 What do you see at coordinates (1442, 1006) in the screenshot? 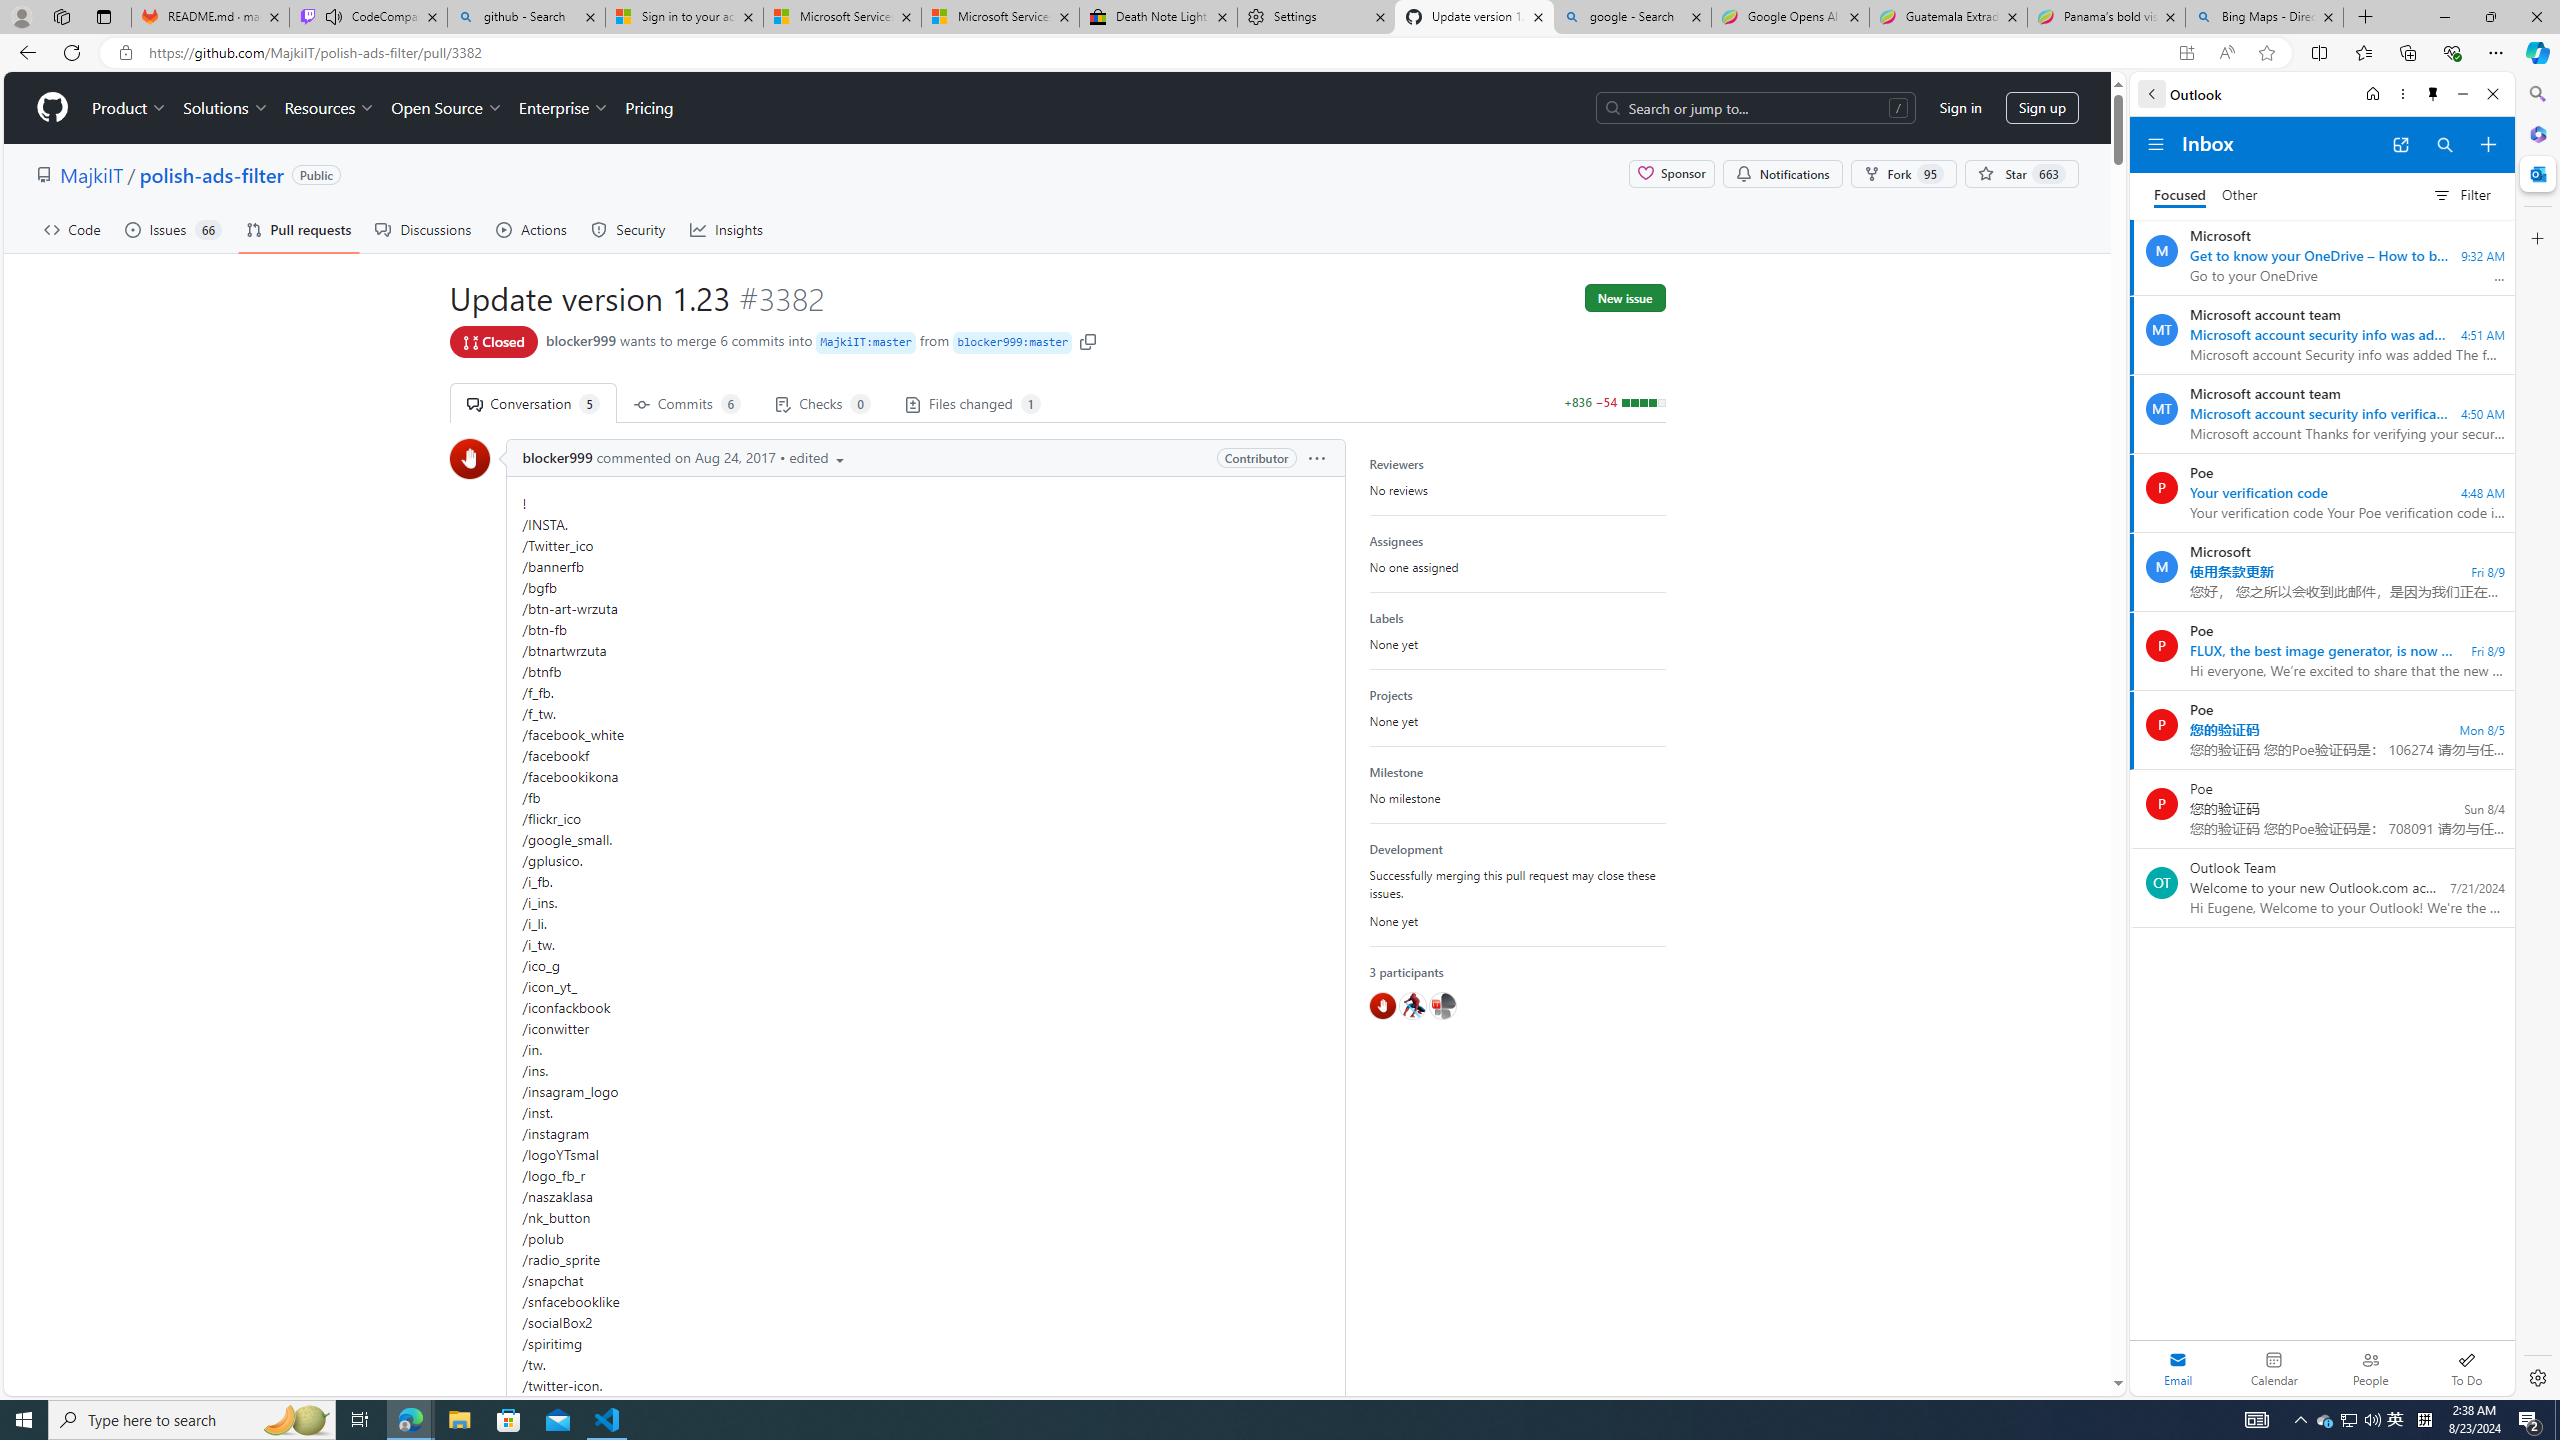
I see `@MajkiIT` at bounding box center [1442, 1006].